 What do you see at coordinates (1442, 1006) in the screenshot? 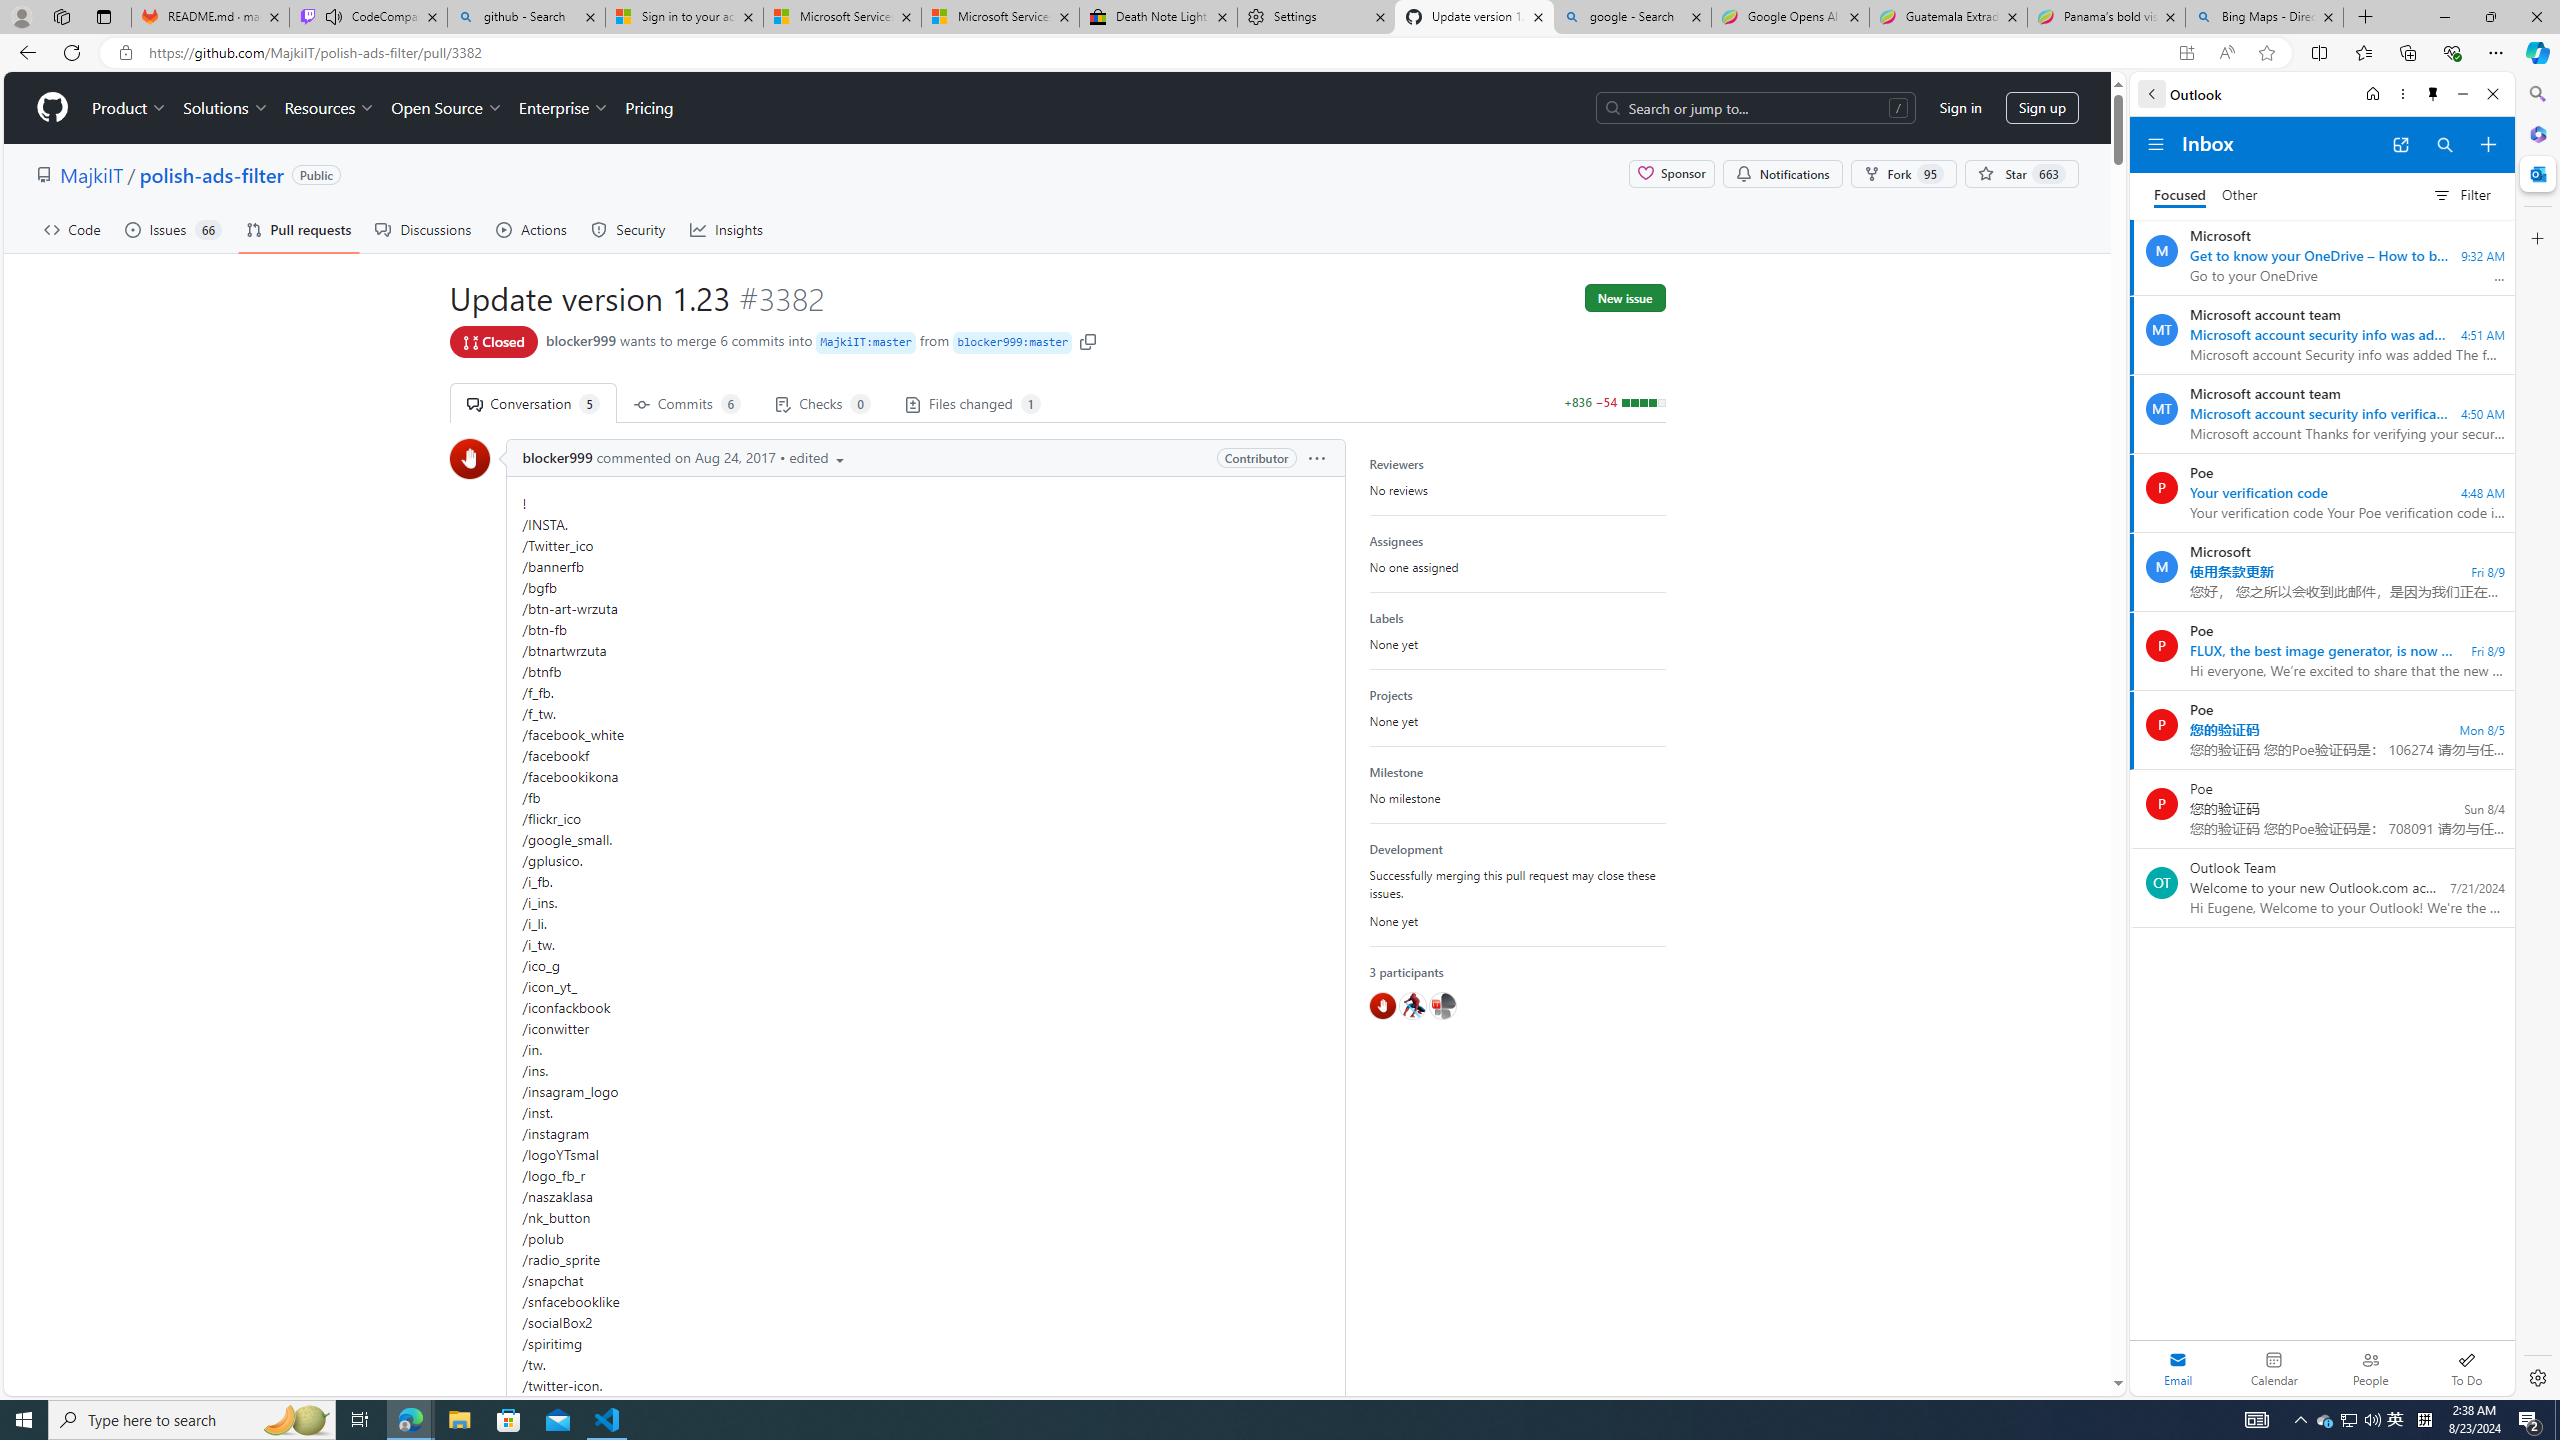
I see `@MajkiIT` at bounding box center [1442, 1006].